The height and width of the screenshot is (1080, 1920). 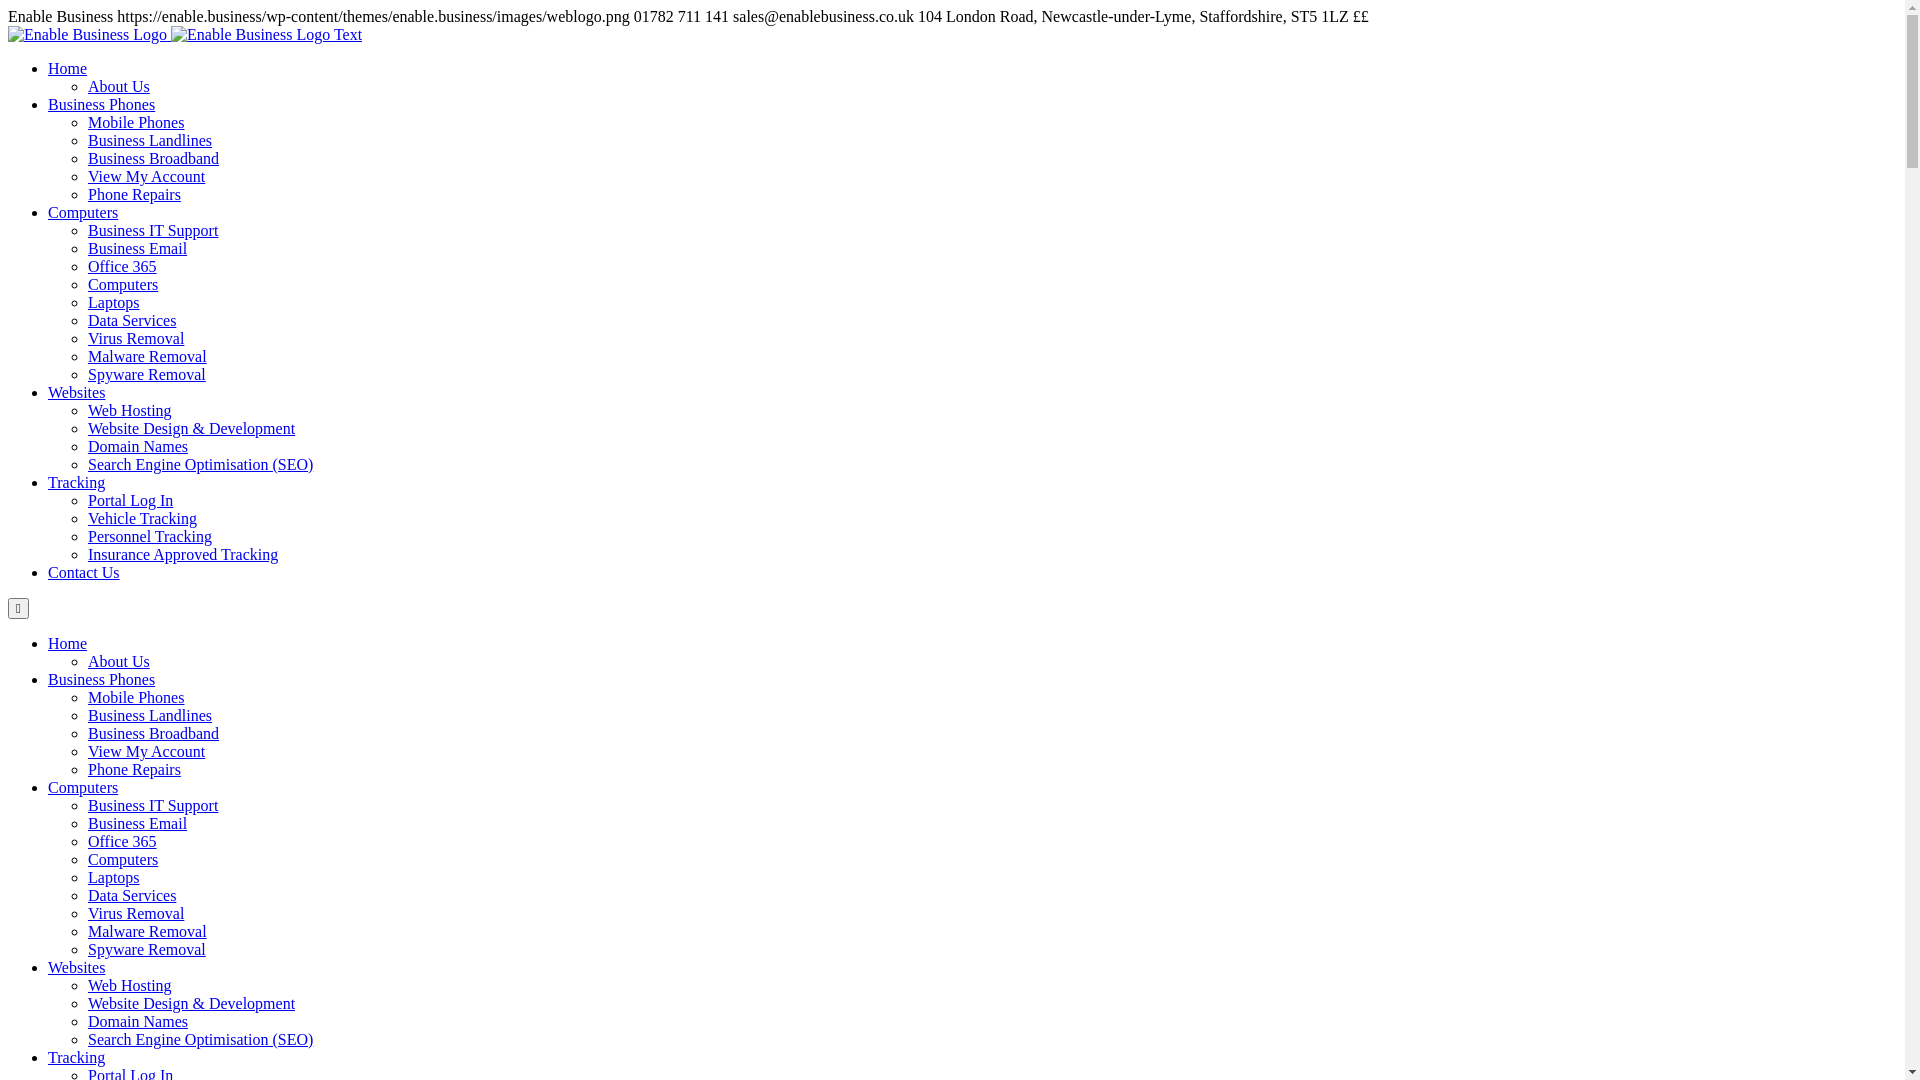 What do you see at coordinates (147, 950) in the screenshot?
I see `Spyware Removal` at bounding box center [147, 950].